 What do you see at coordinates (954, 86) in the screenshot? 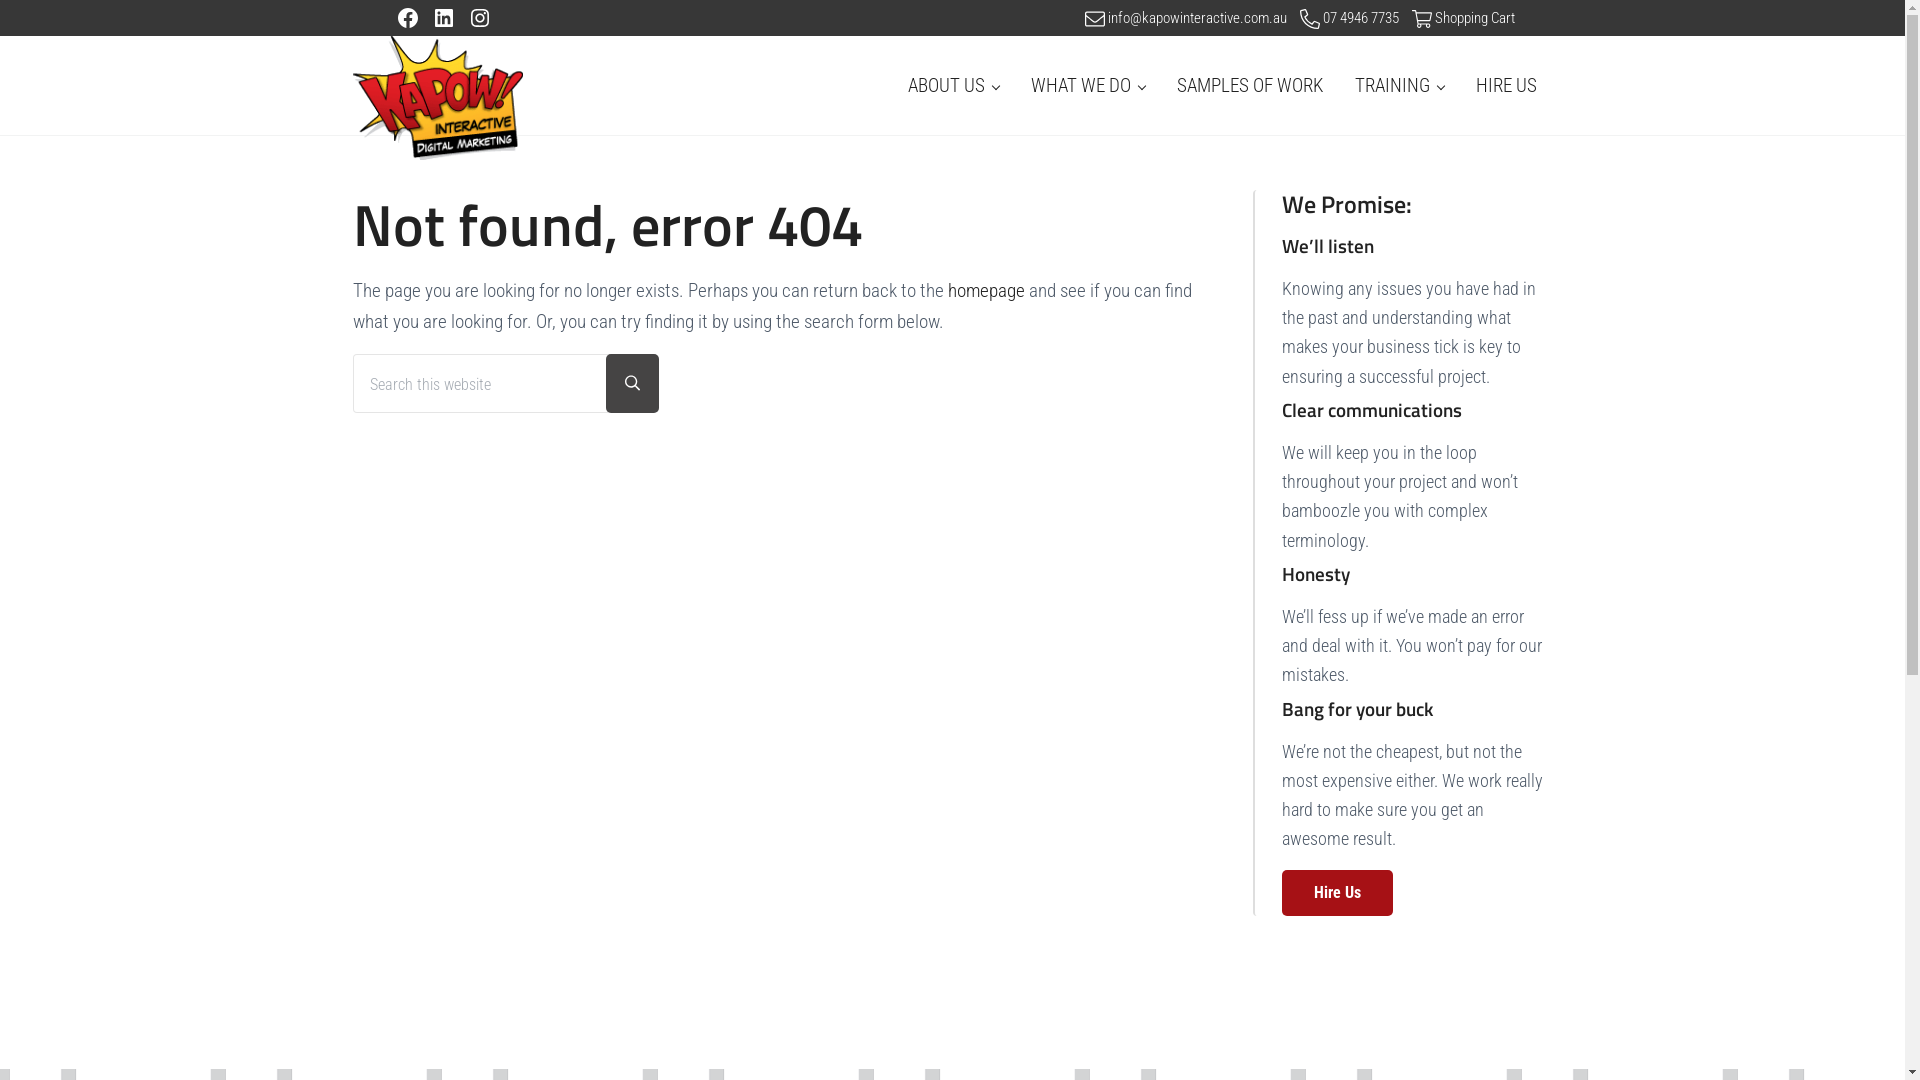
I see `ABOUT US` at bounding box center [954, 86].